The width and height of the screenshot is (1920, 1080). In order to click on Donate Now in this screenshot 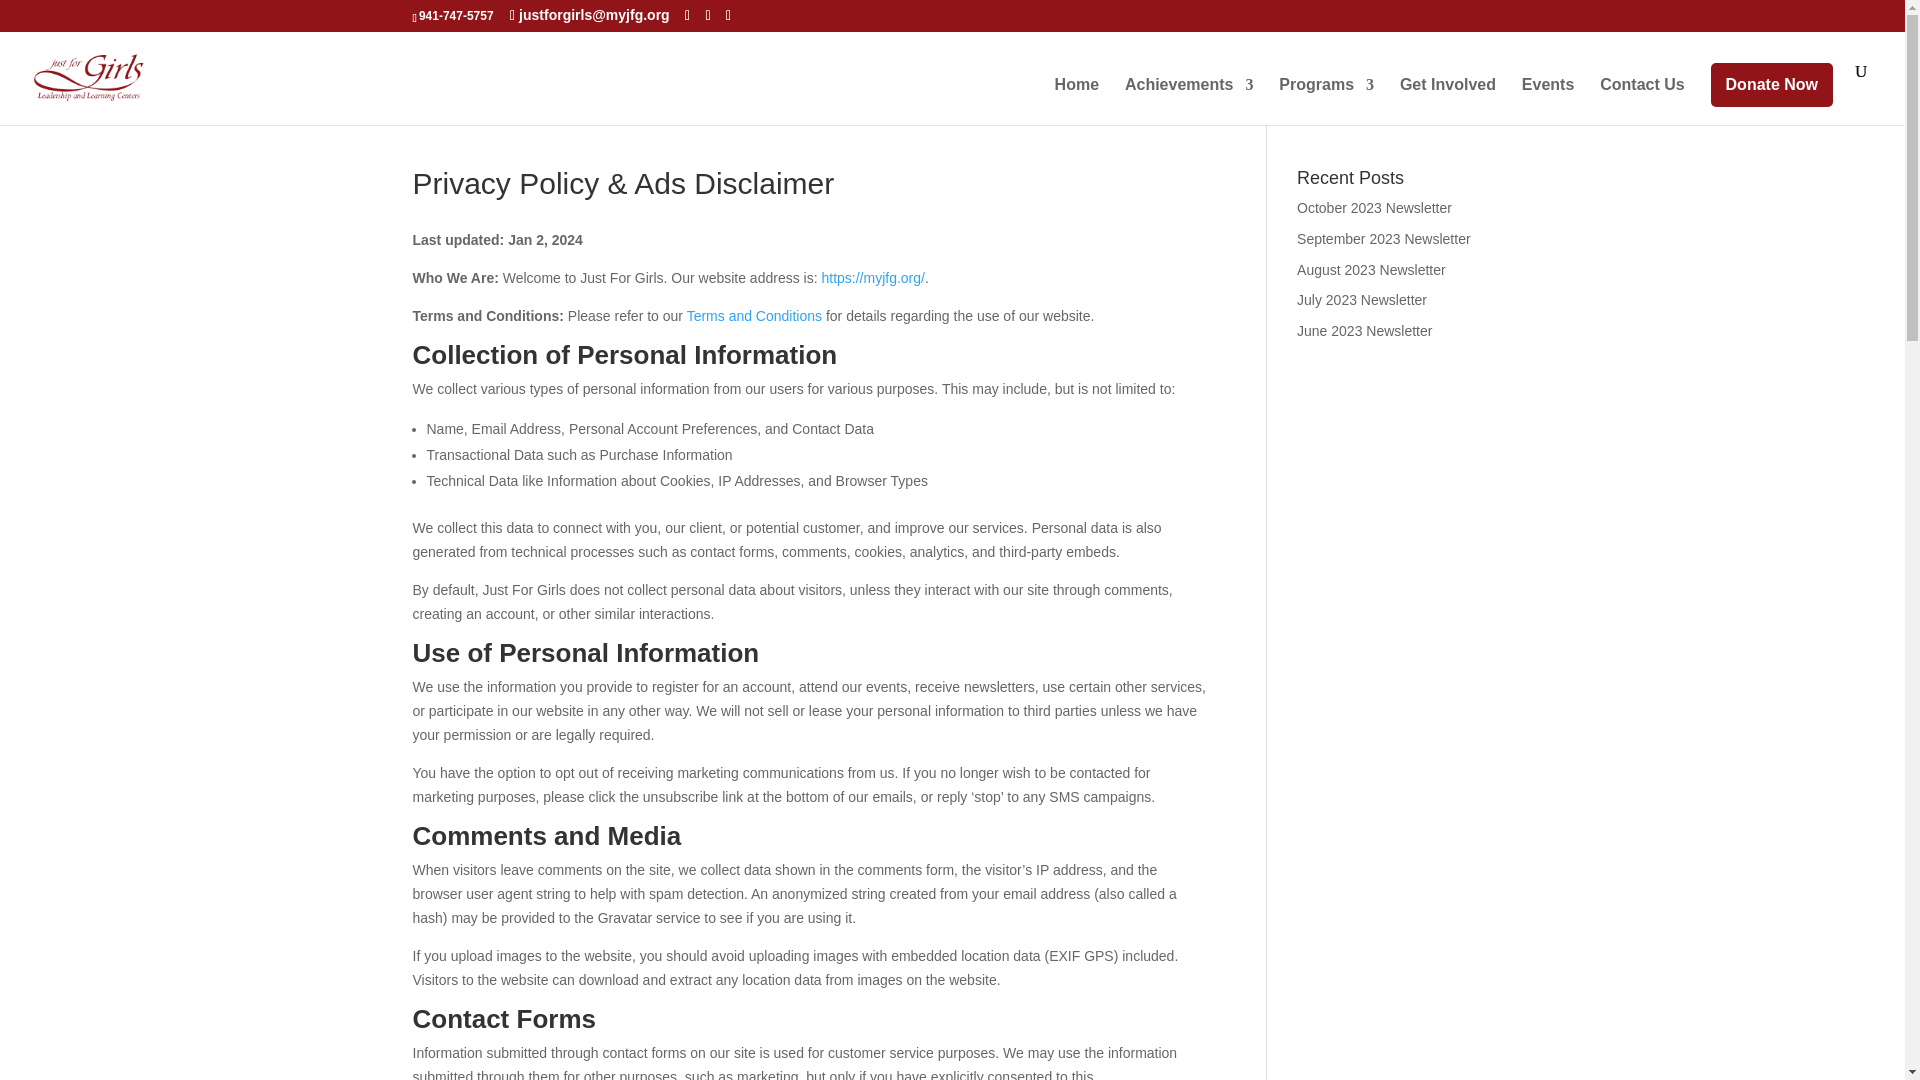, I will do `click(1772, 84)`.